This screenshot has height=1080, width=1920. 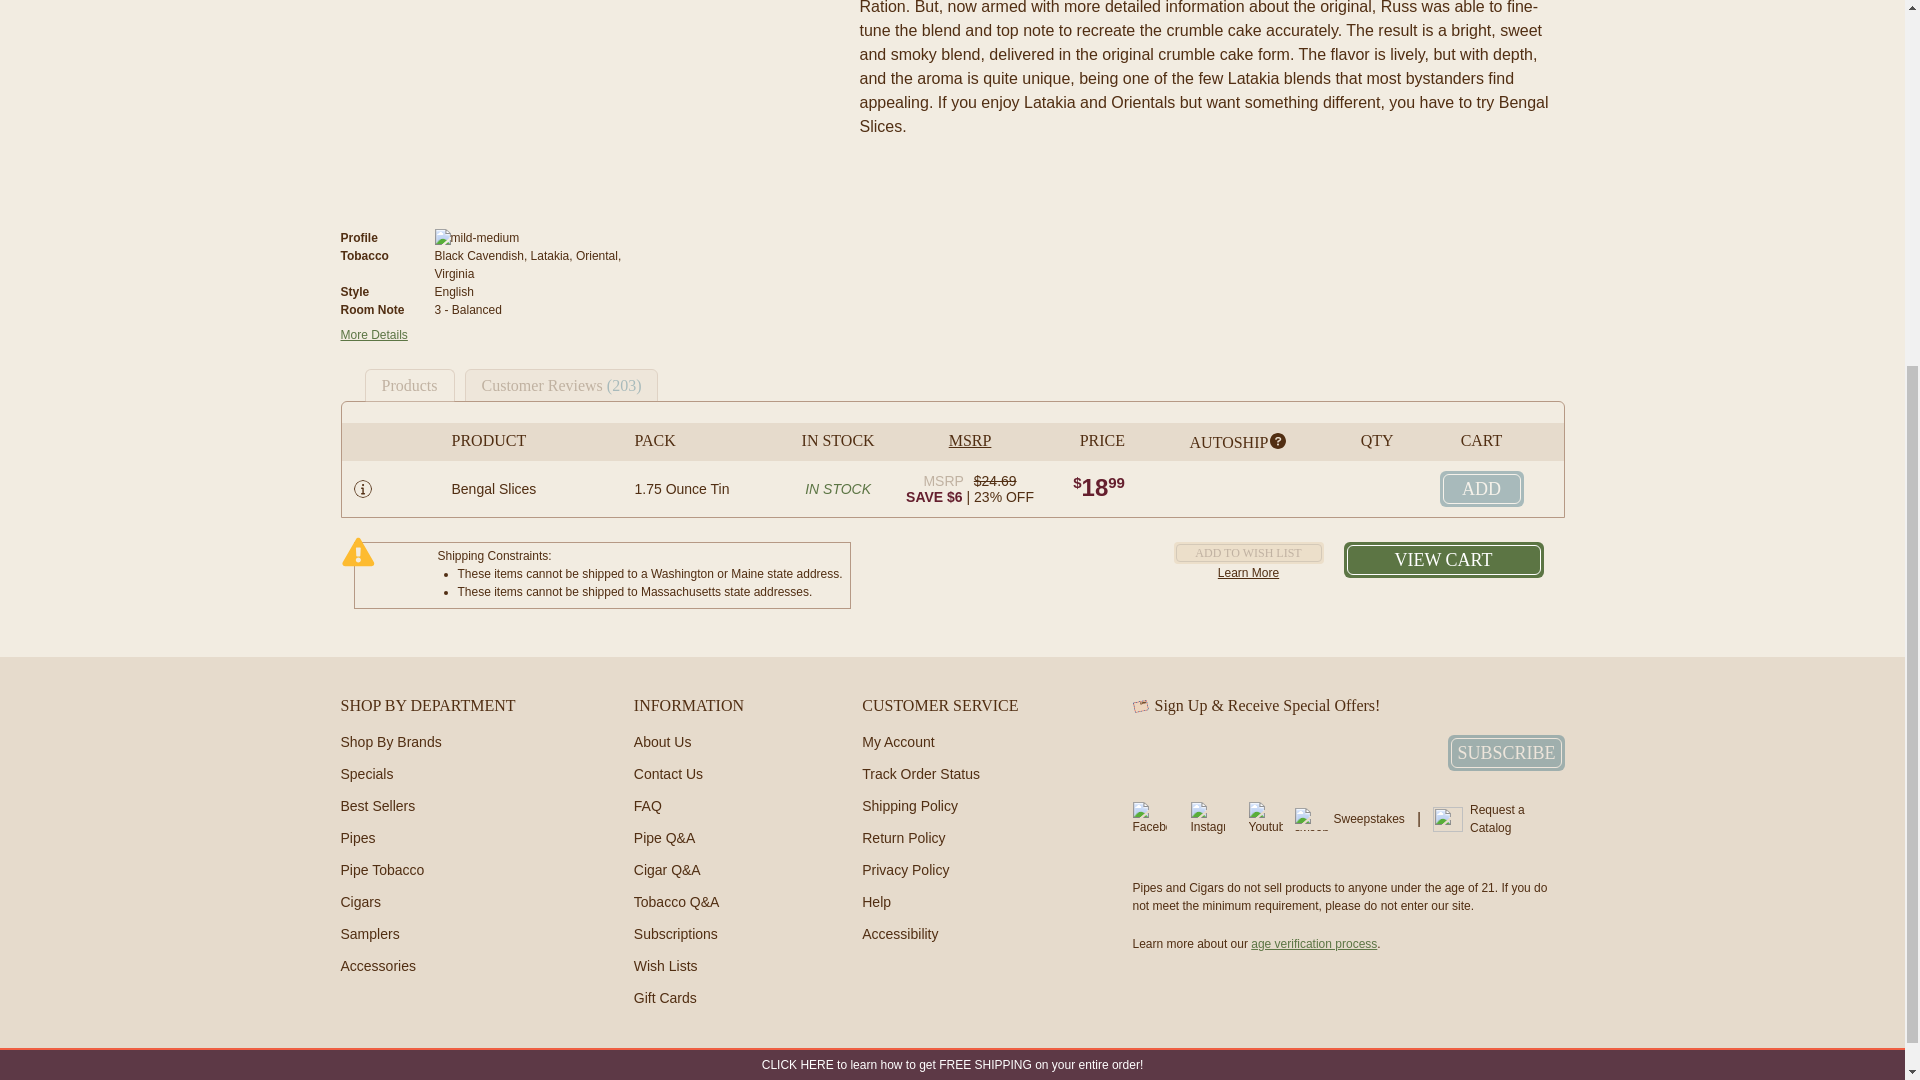 What do you see at coordinates (362, 488) in the screenshot?
I see `Quick View for Bengal Slices` at bounding box center [362, 488].